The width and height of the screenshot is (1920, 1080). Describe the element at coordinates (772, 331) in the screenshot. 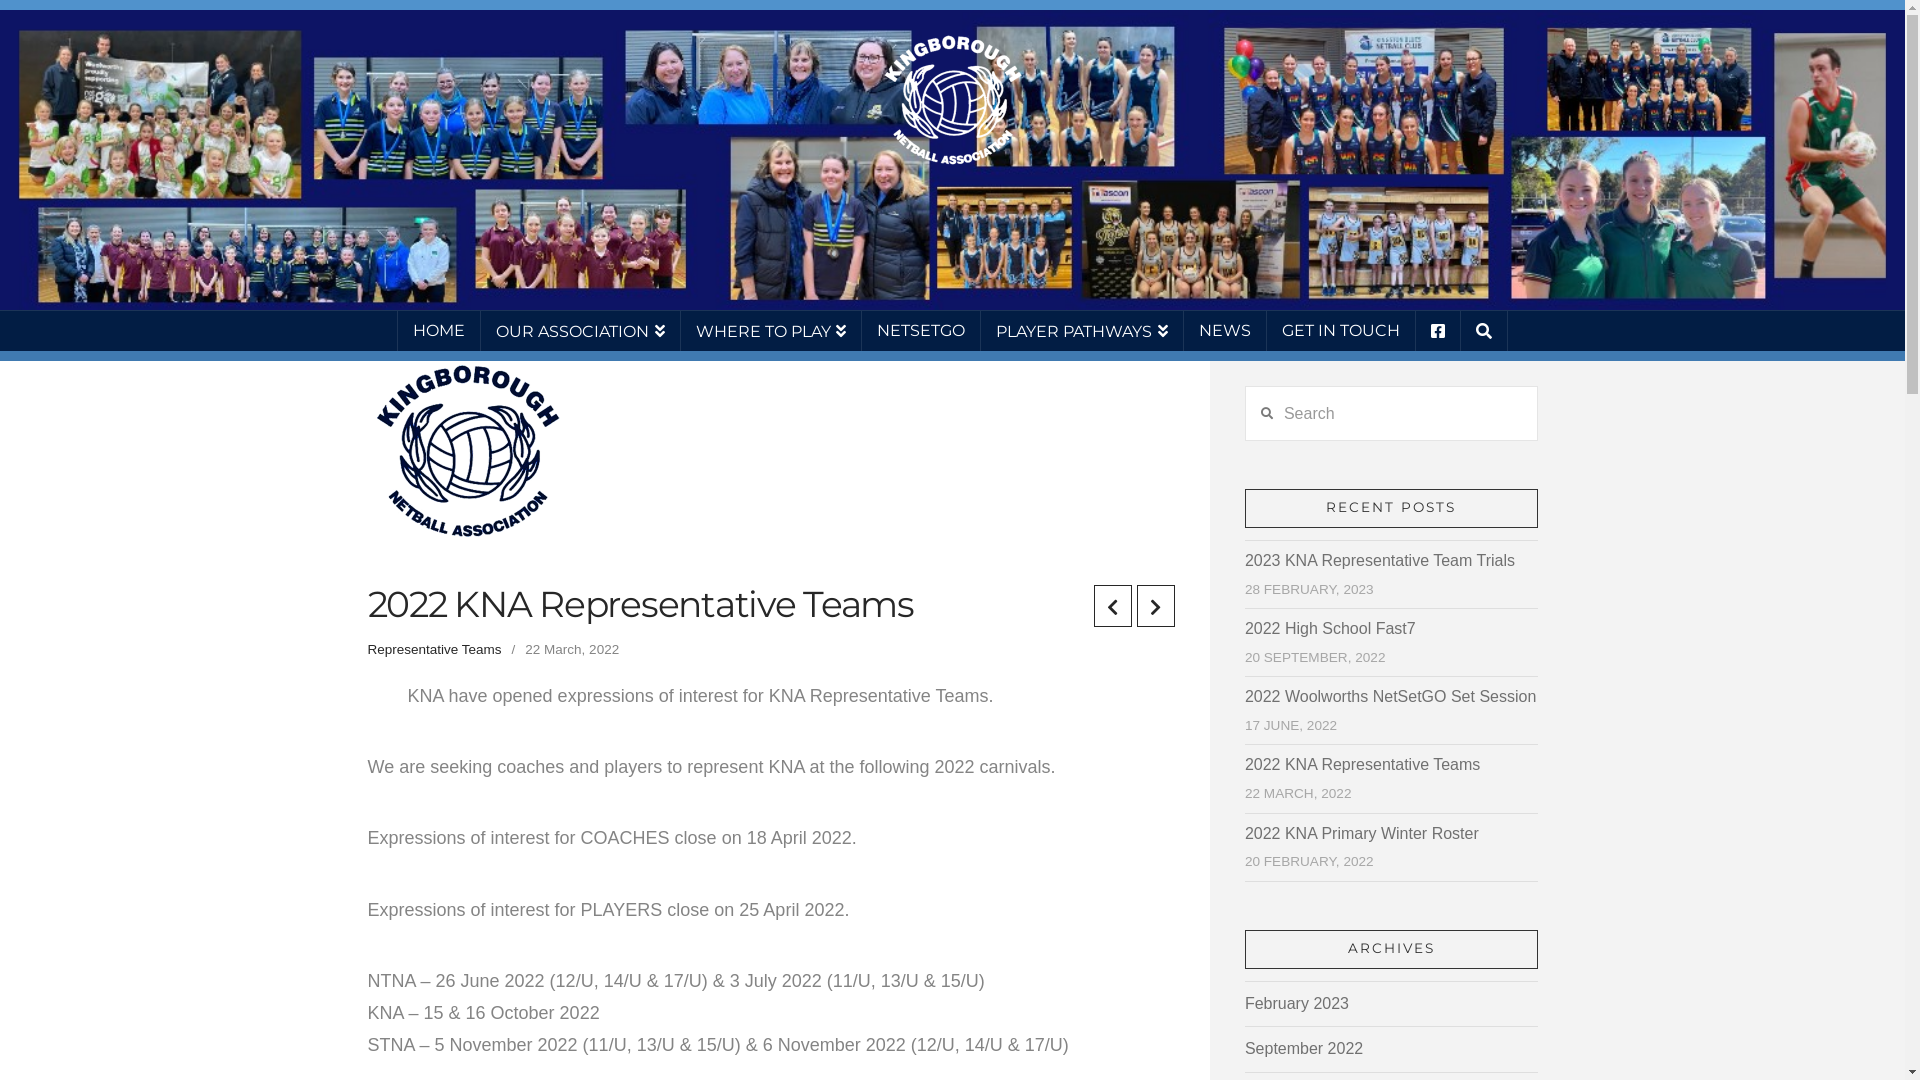

I see `WHERE TO PLAY` at that location.